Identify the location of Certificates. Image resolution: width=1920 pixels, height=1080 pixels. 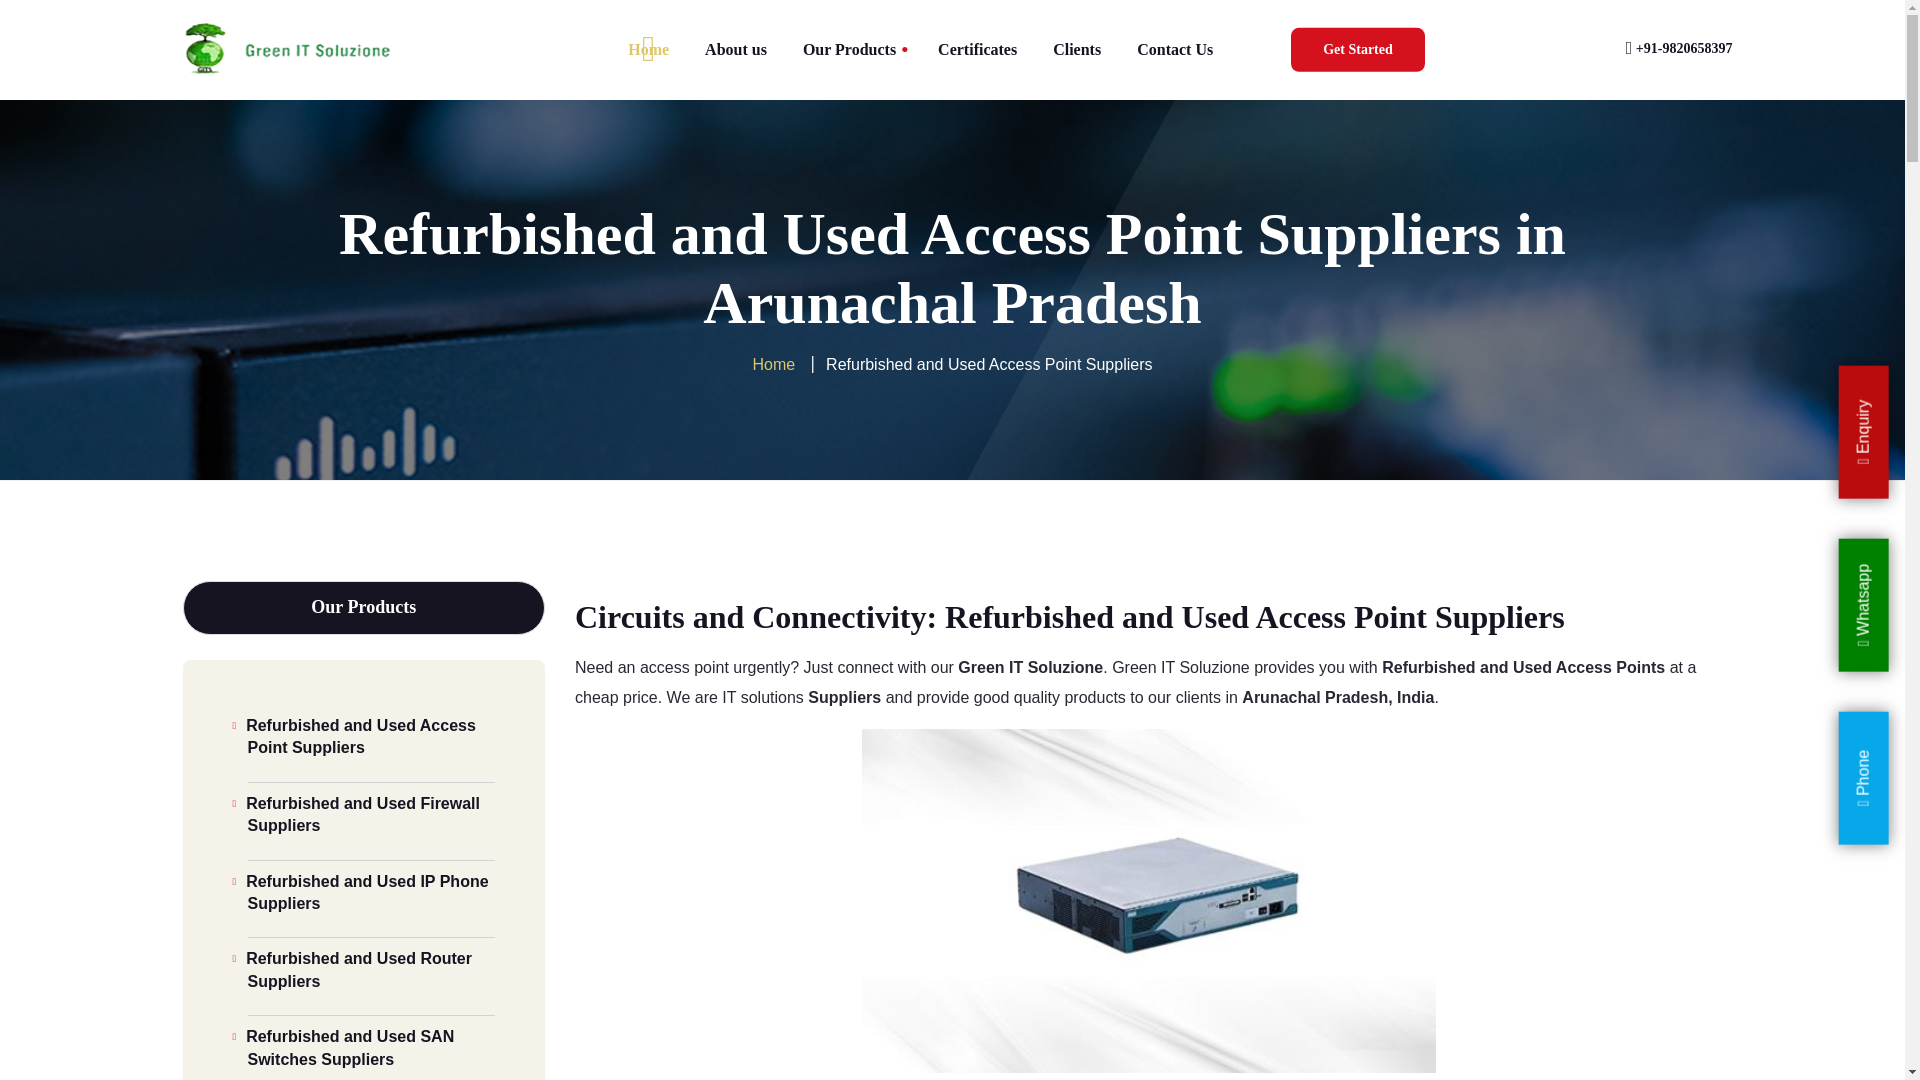
(976, 50).